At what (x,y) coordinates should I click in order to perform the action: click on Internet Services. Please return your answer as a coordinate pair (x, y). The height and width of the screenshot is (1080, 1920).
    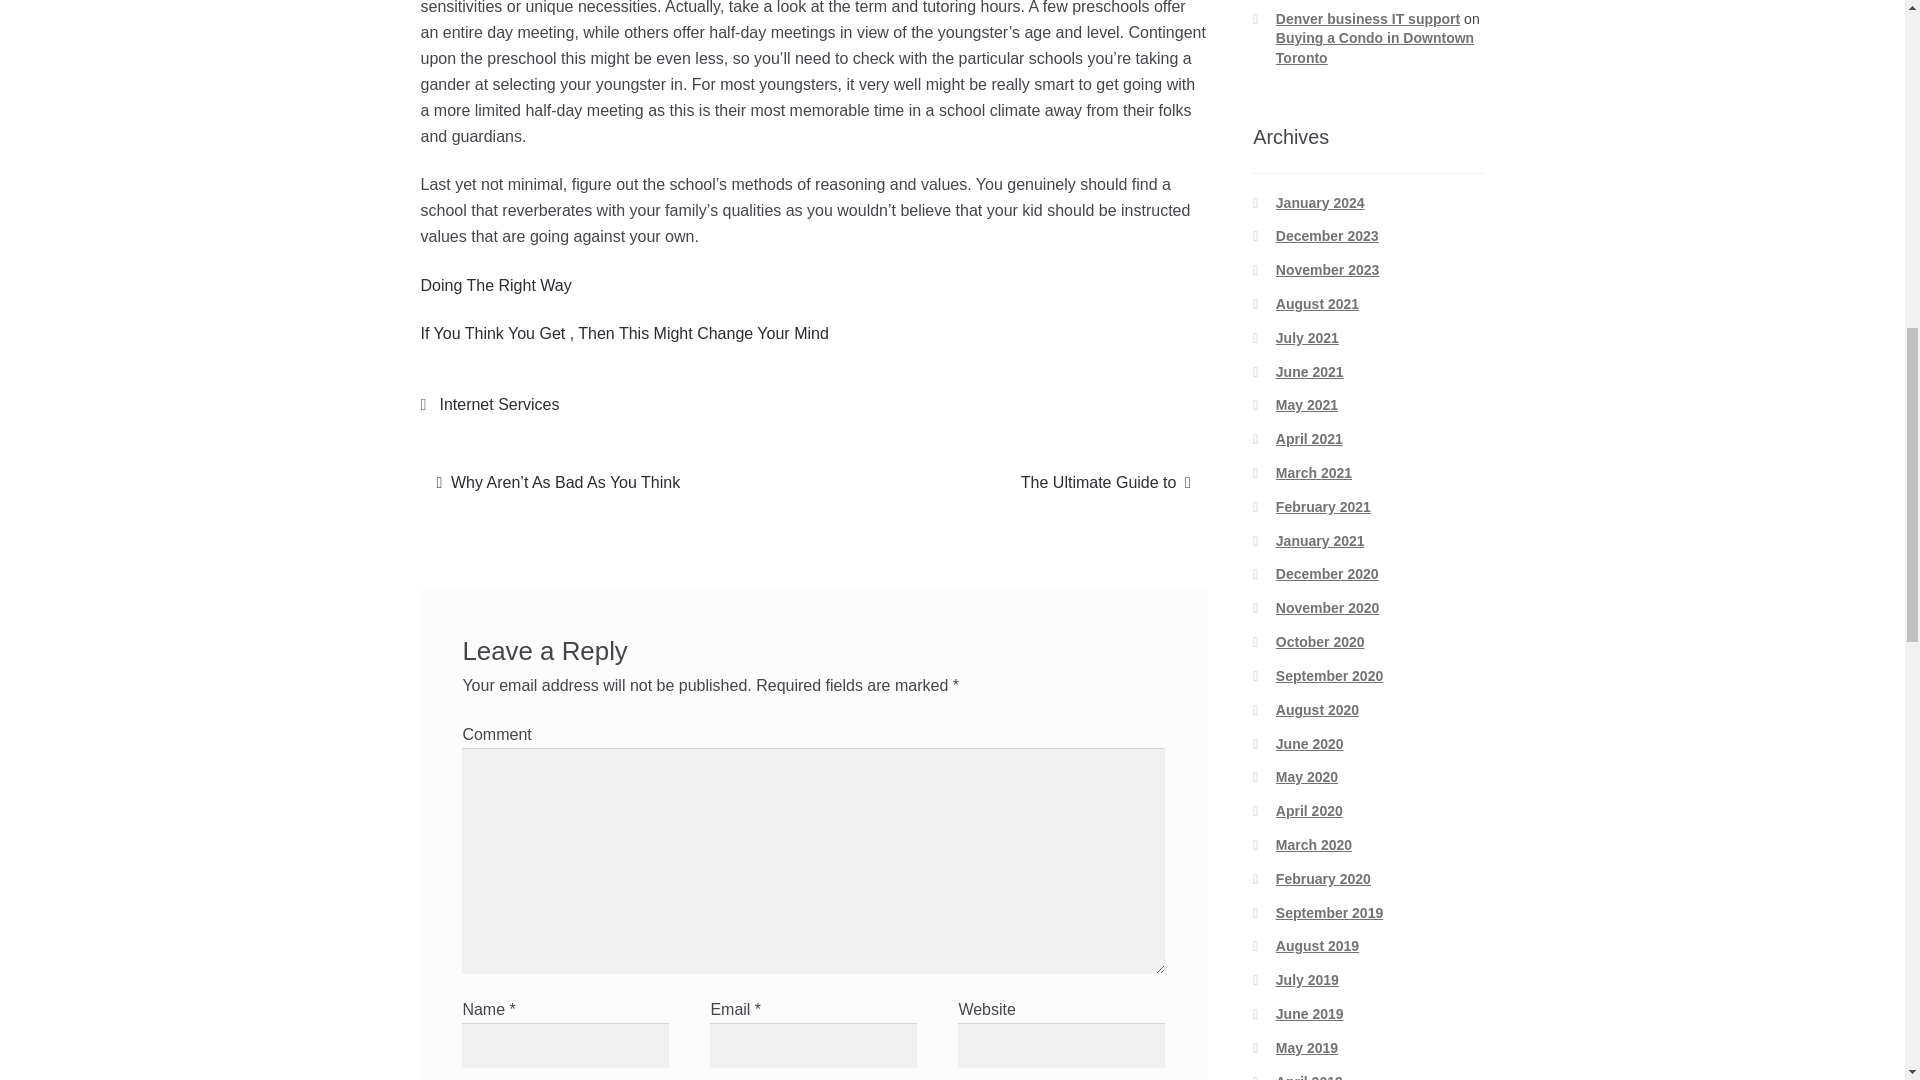
    Looking at the image, I should click on (498, 404).